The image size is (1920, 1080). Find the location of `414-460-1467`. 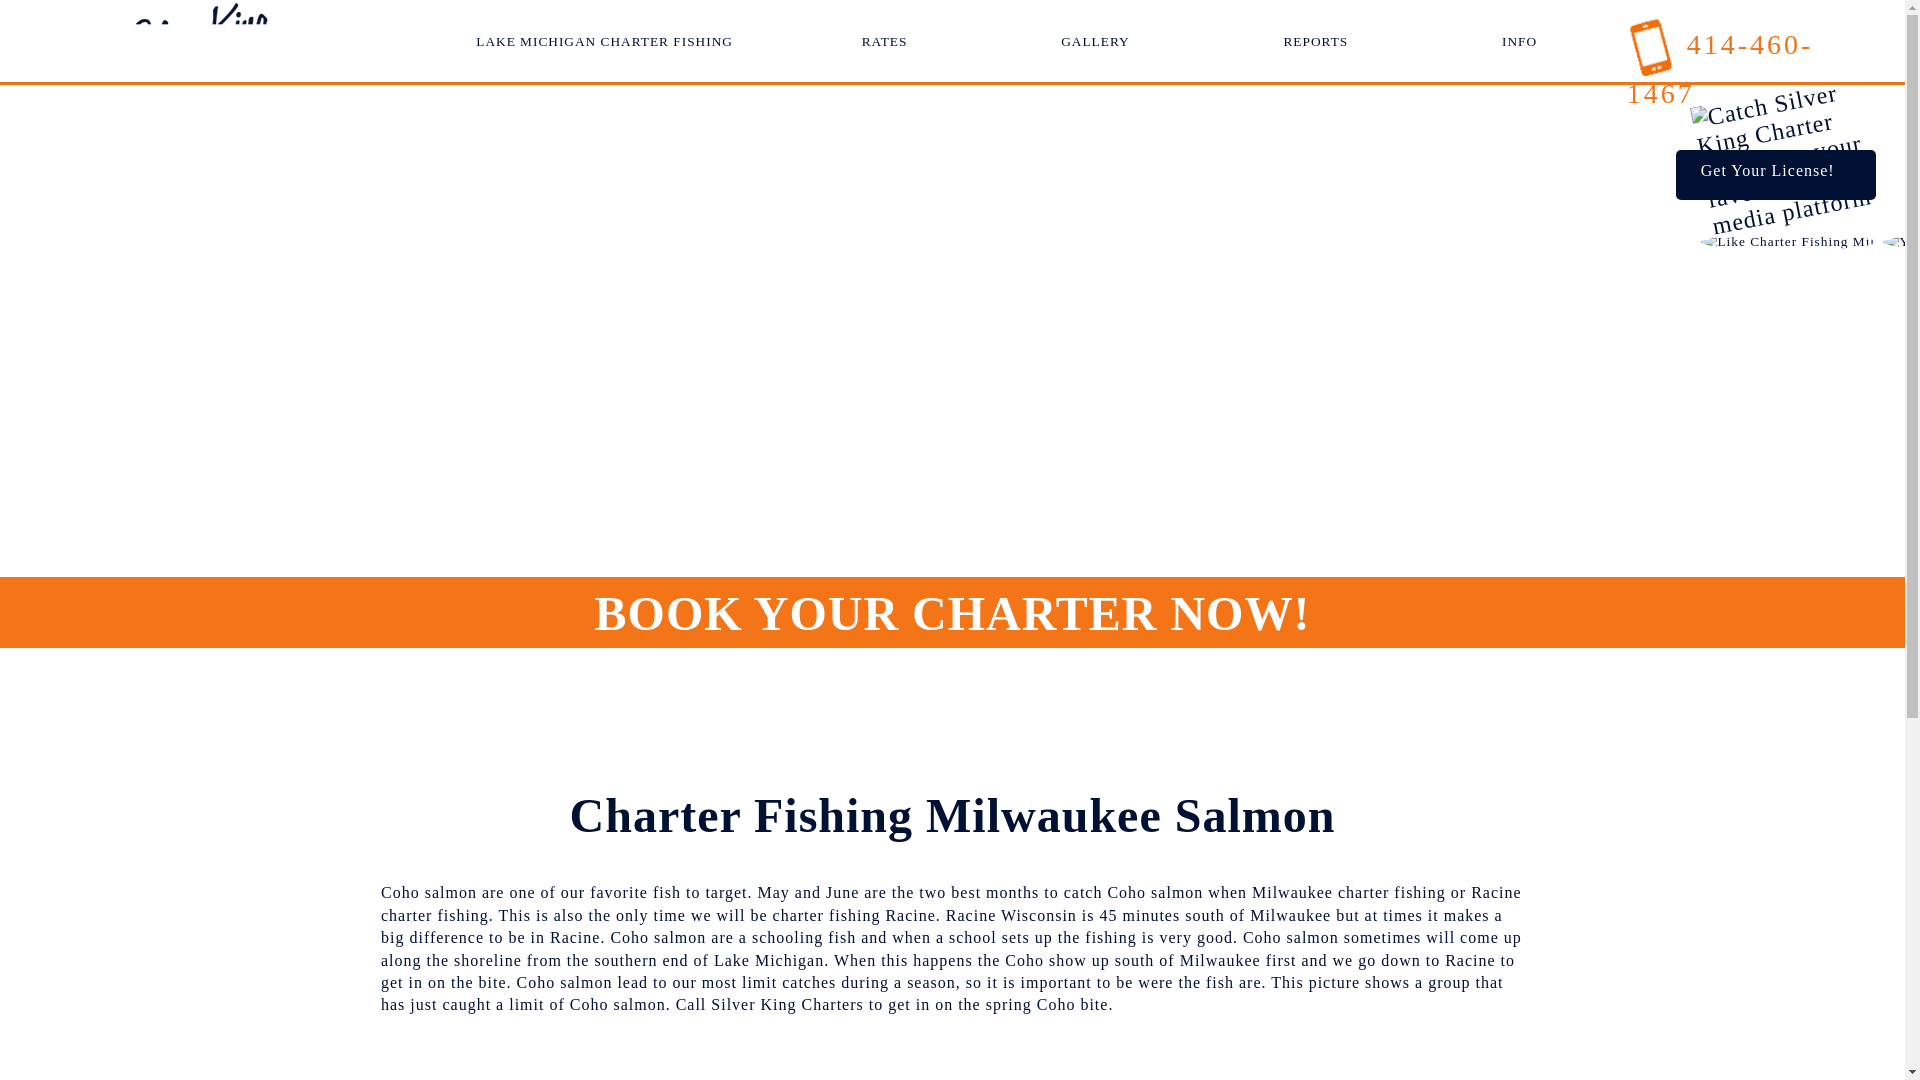

414-460-1467 is located at coordinates (1720, 69).